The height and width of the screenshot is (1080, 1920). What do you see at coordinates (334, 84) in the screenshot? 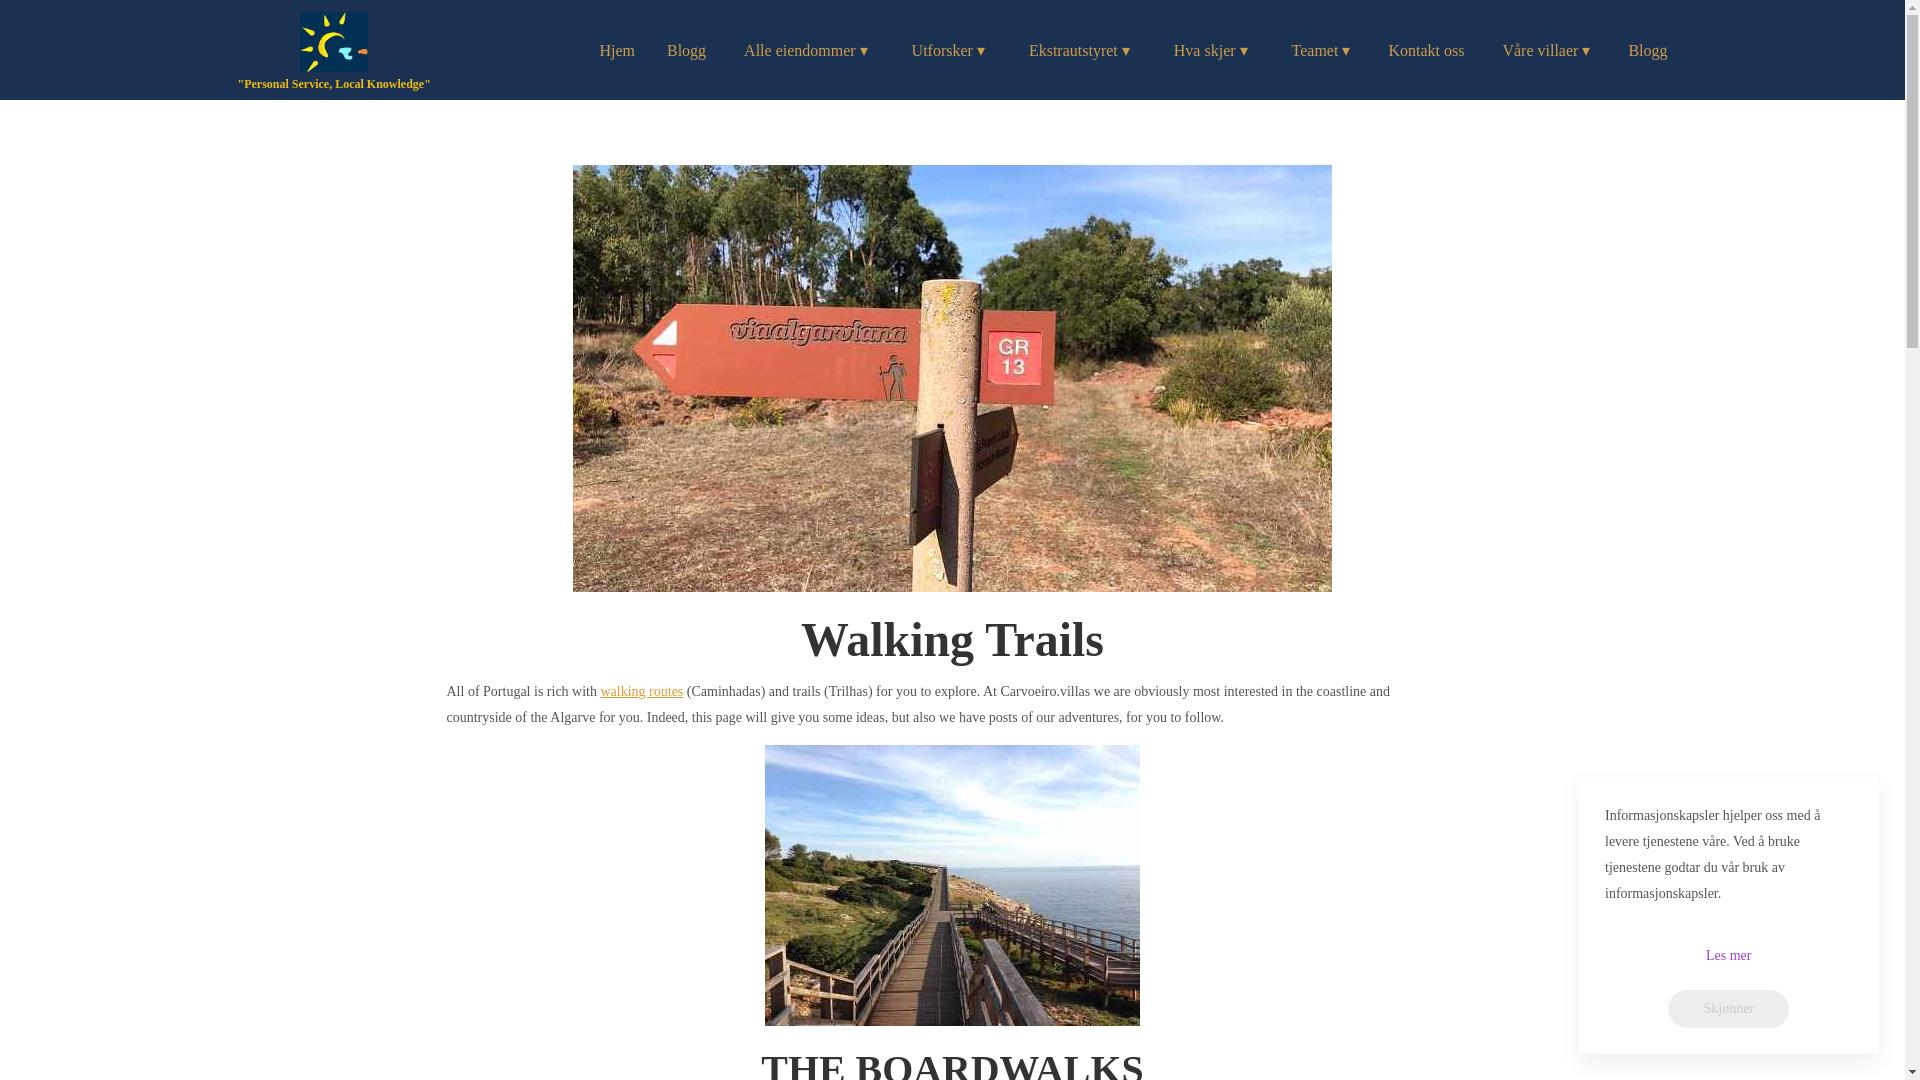
I see `"Personal Service, Local Knowledge"` at bounding box center [334, 84].